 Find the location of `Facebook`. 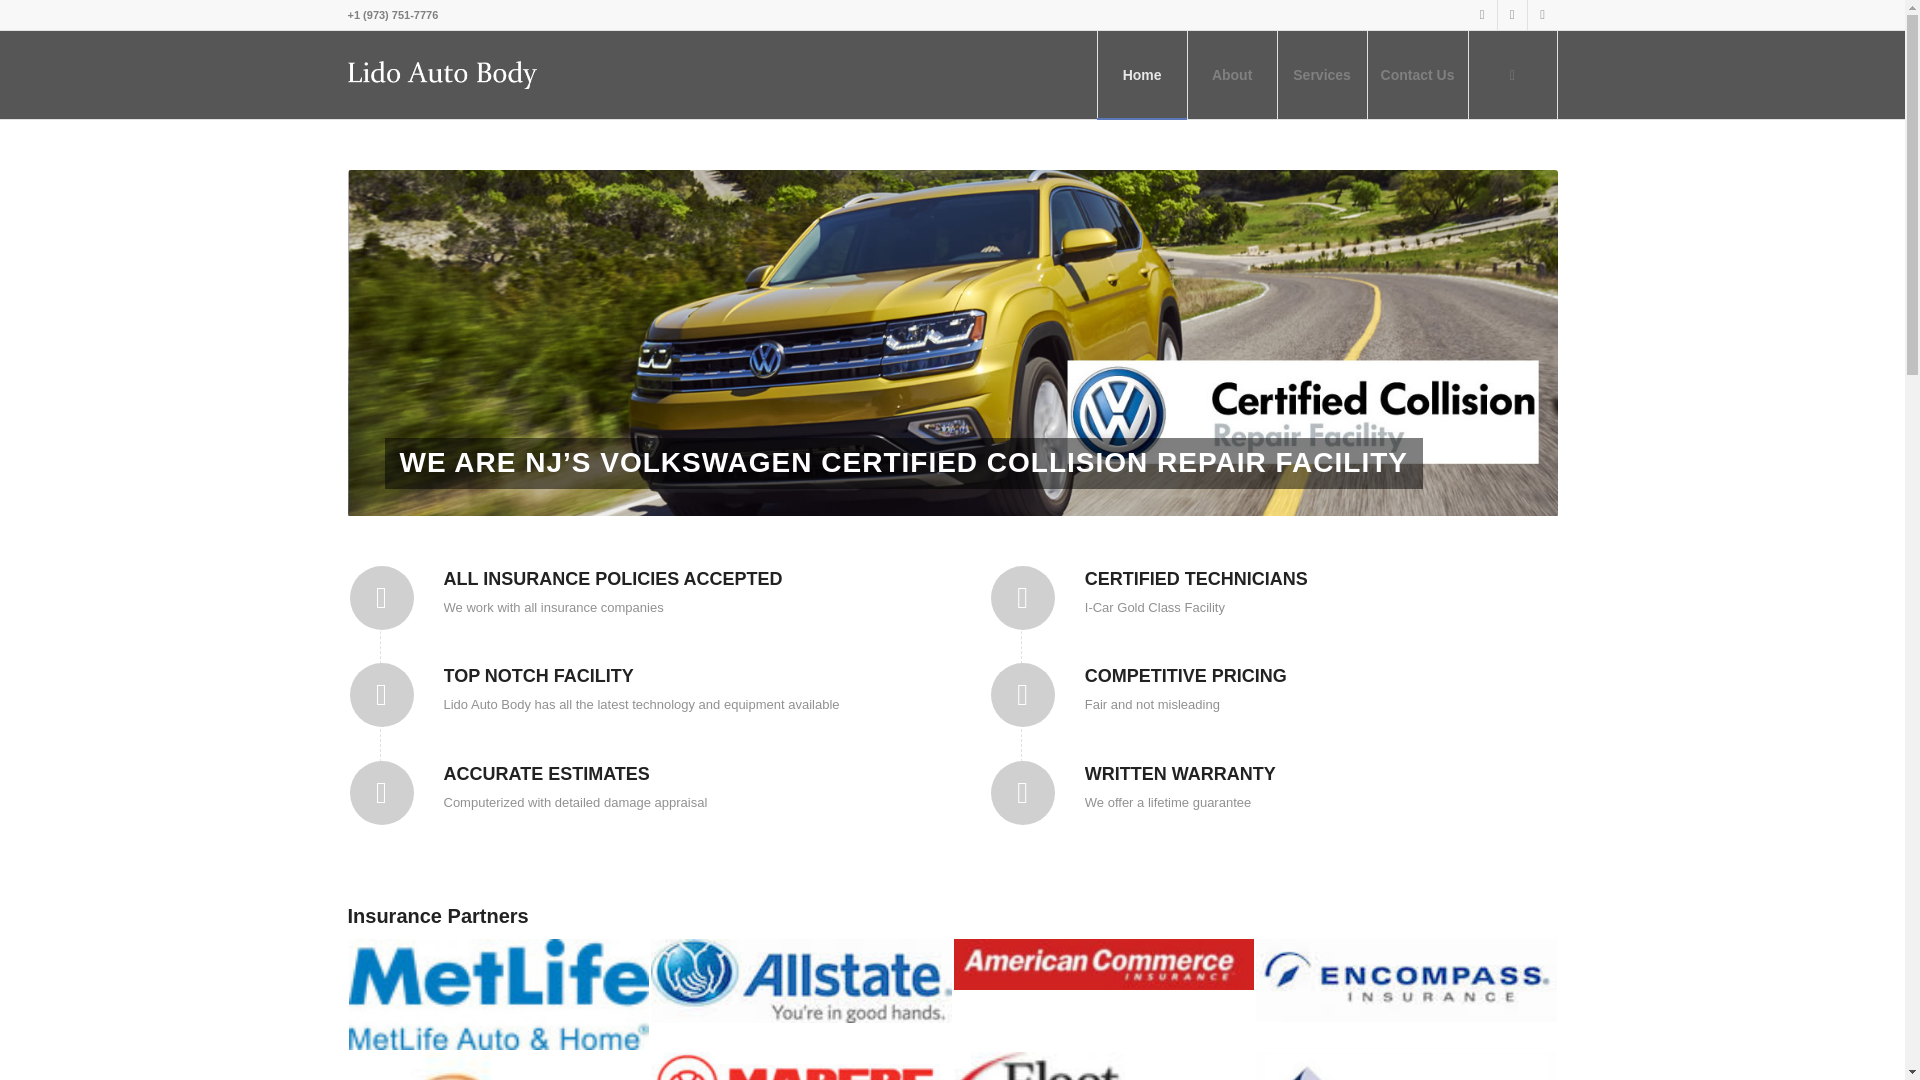

Facebook is located at coordinates (1482, 15).